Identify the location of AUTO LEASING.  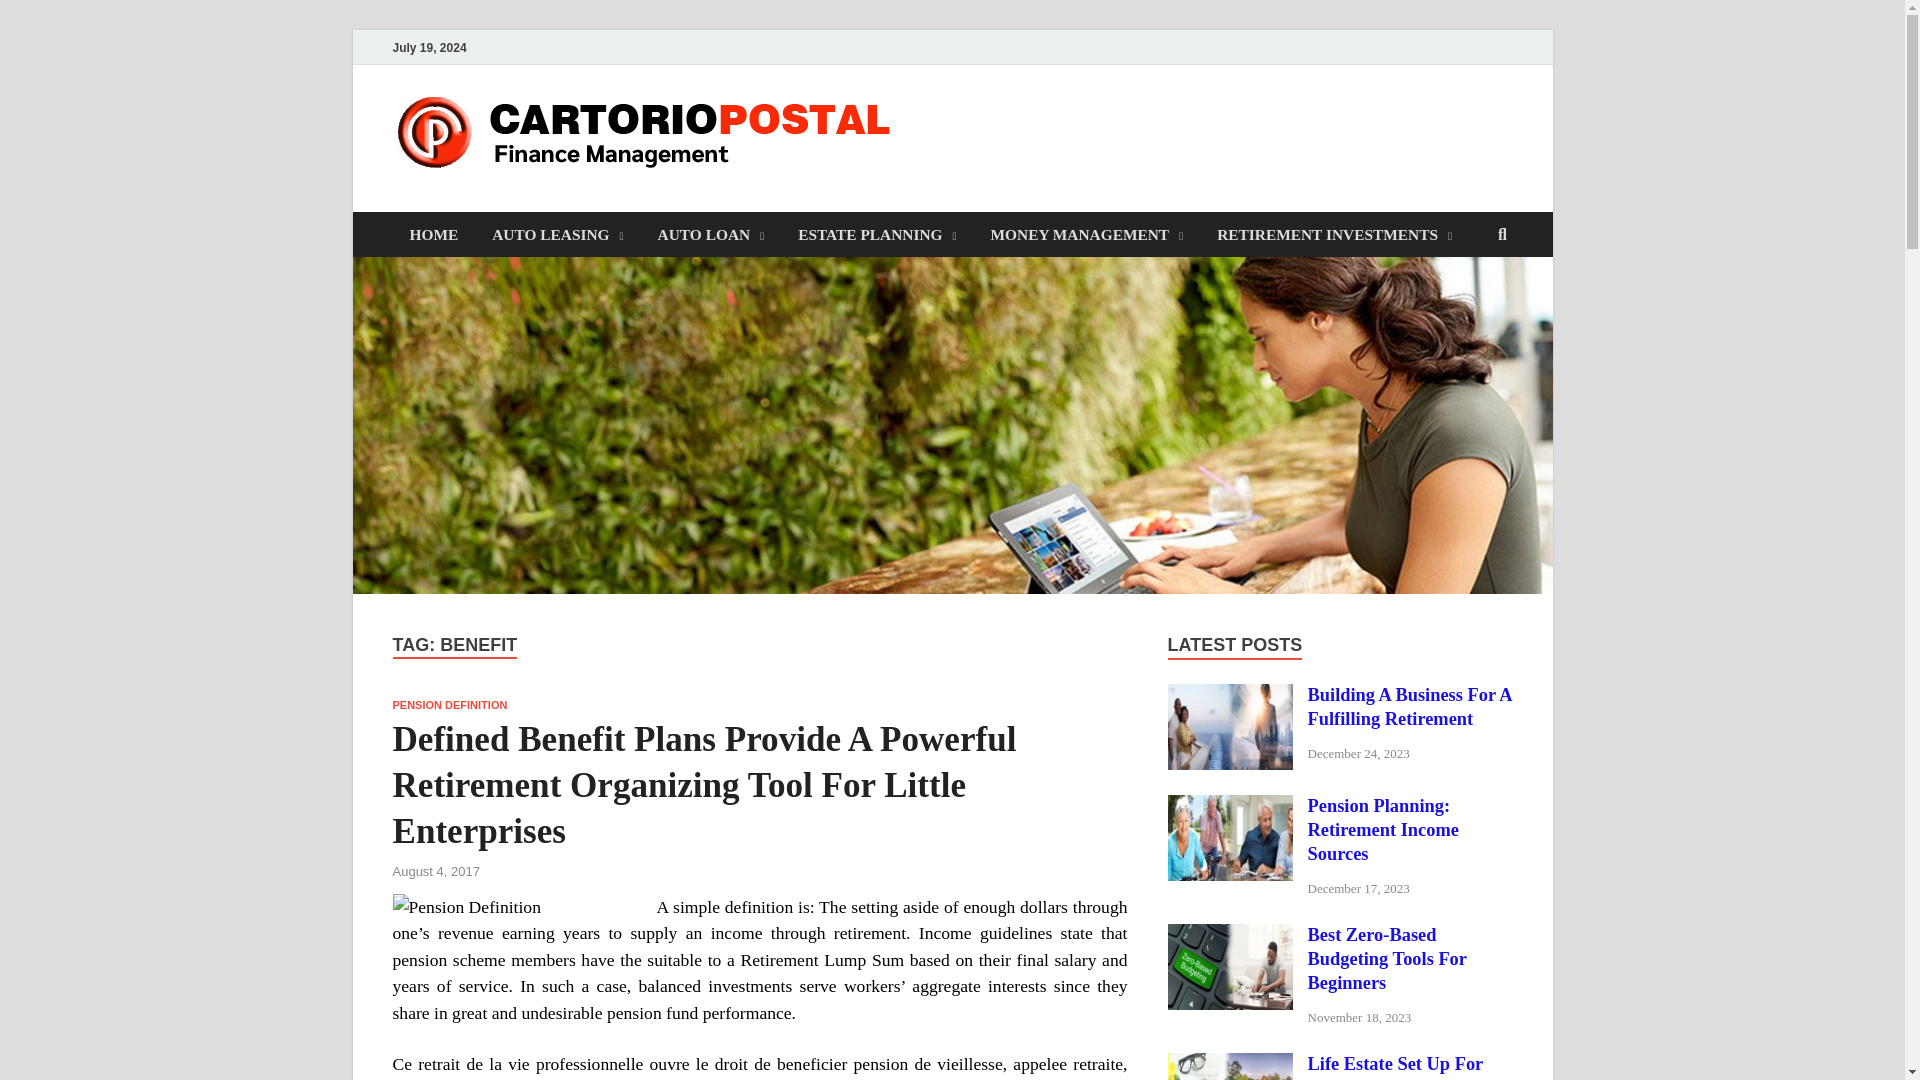
(556, 234).